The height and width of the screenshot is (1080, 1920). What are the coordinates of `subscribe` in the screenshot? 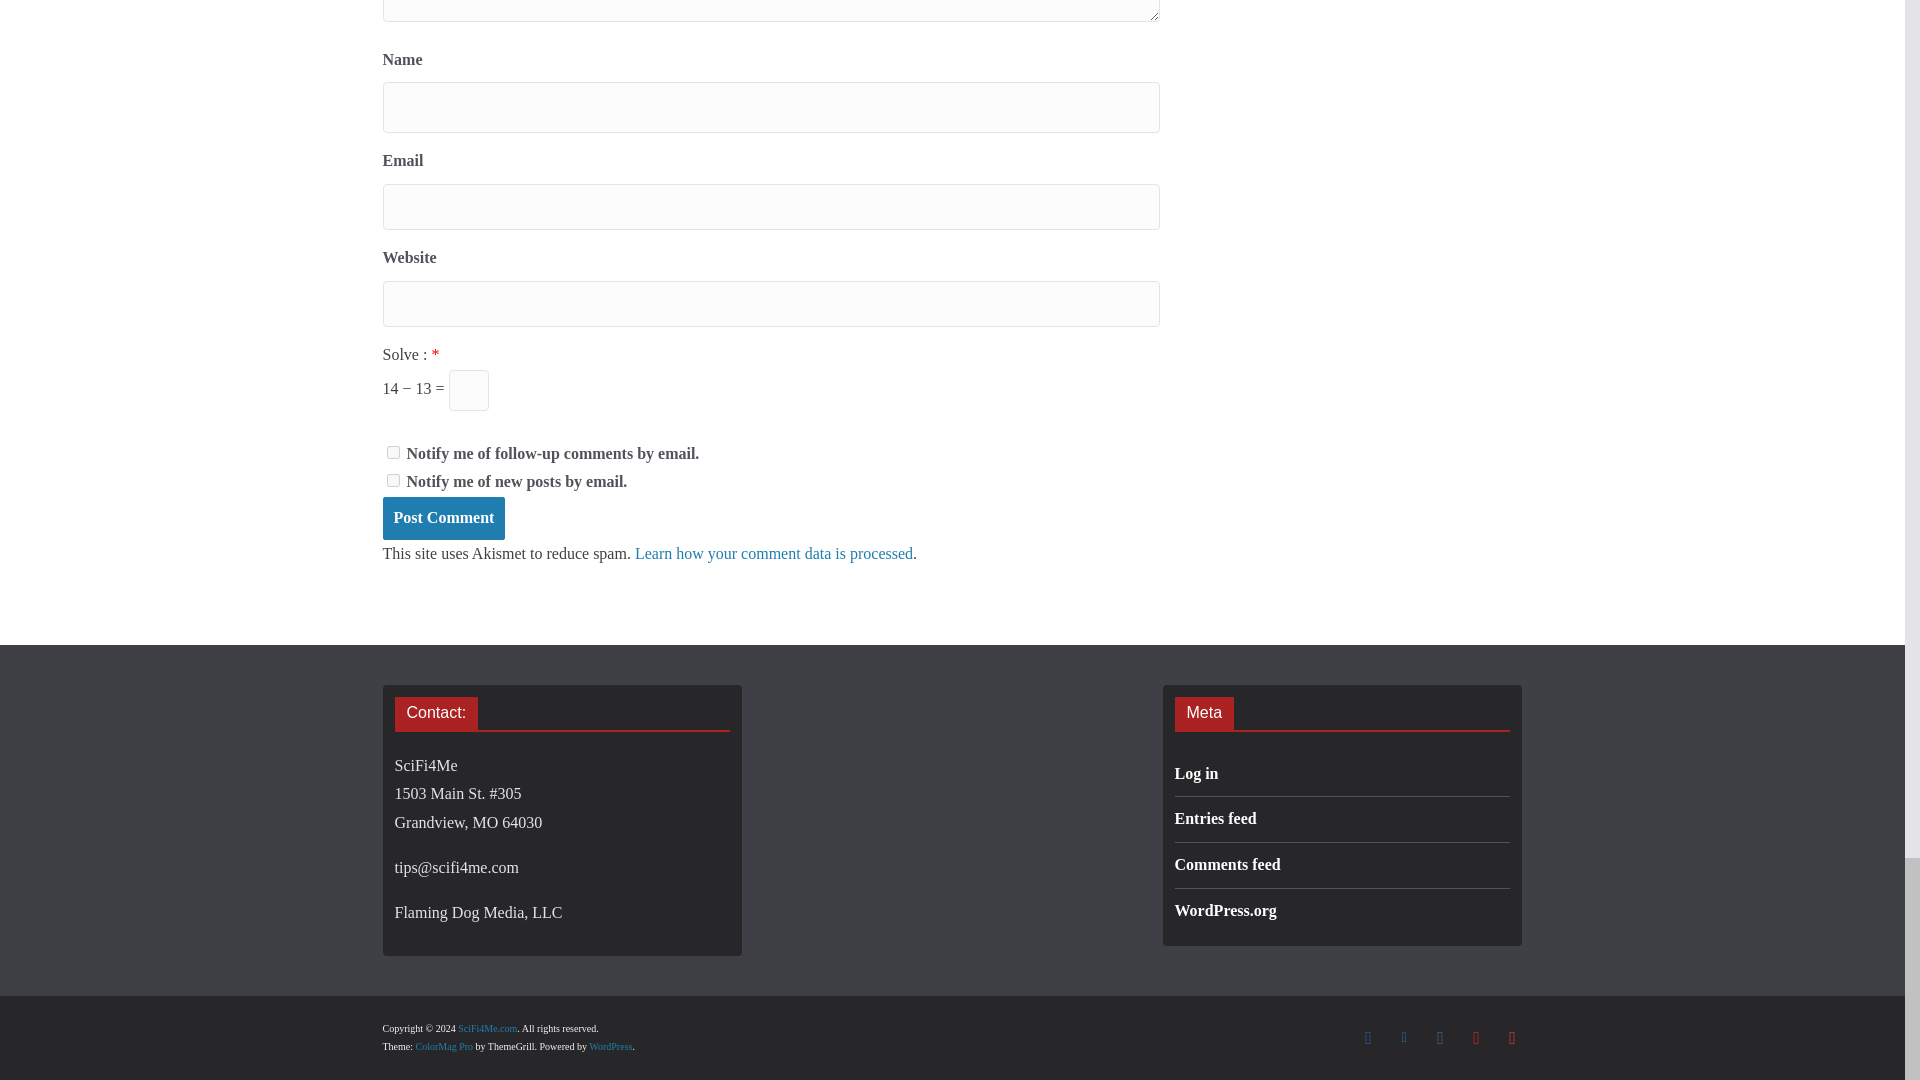 It's located at (392, 452).